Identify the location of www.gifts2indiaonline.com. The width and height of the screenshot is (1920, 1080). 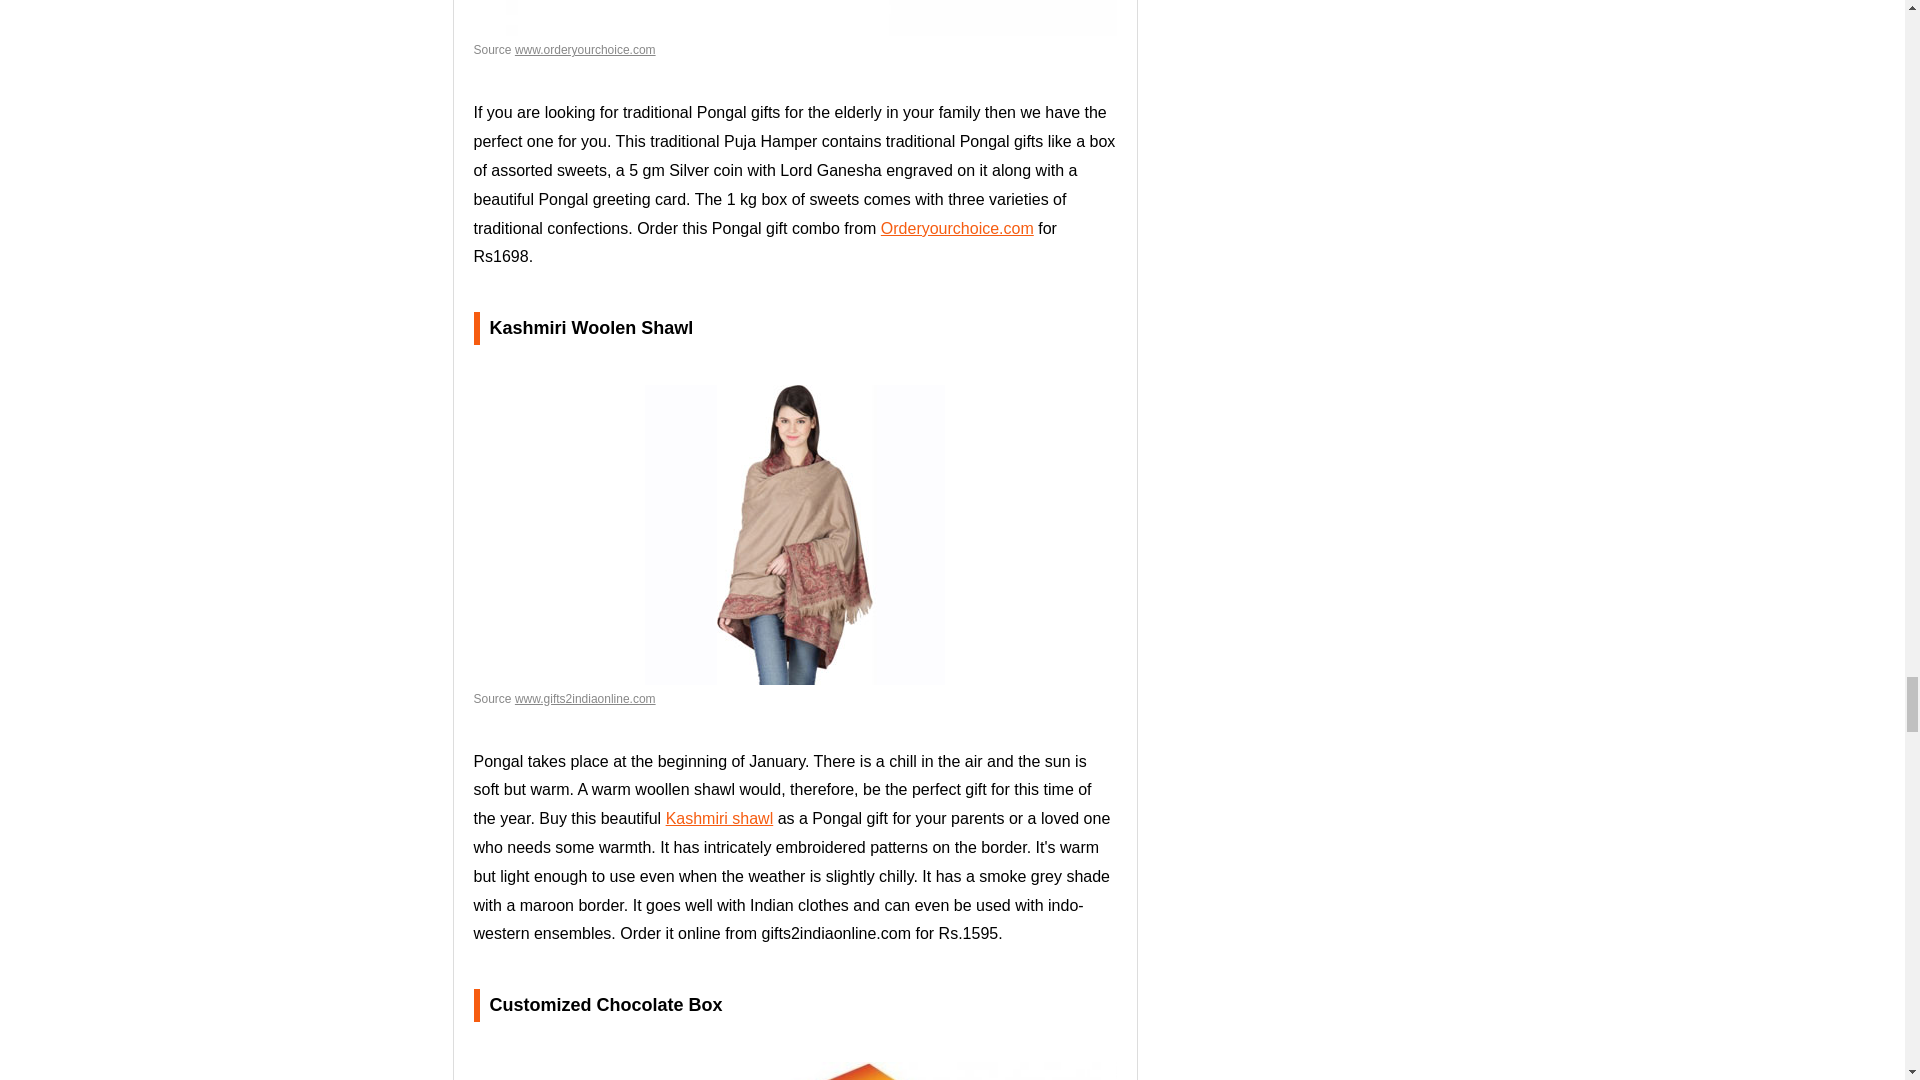
(585, 699).